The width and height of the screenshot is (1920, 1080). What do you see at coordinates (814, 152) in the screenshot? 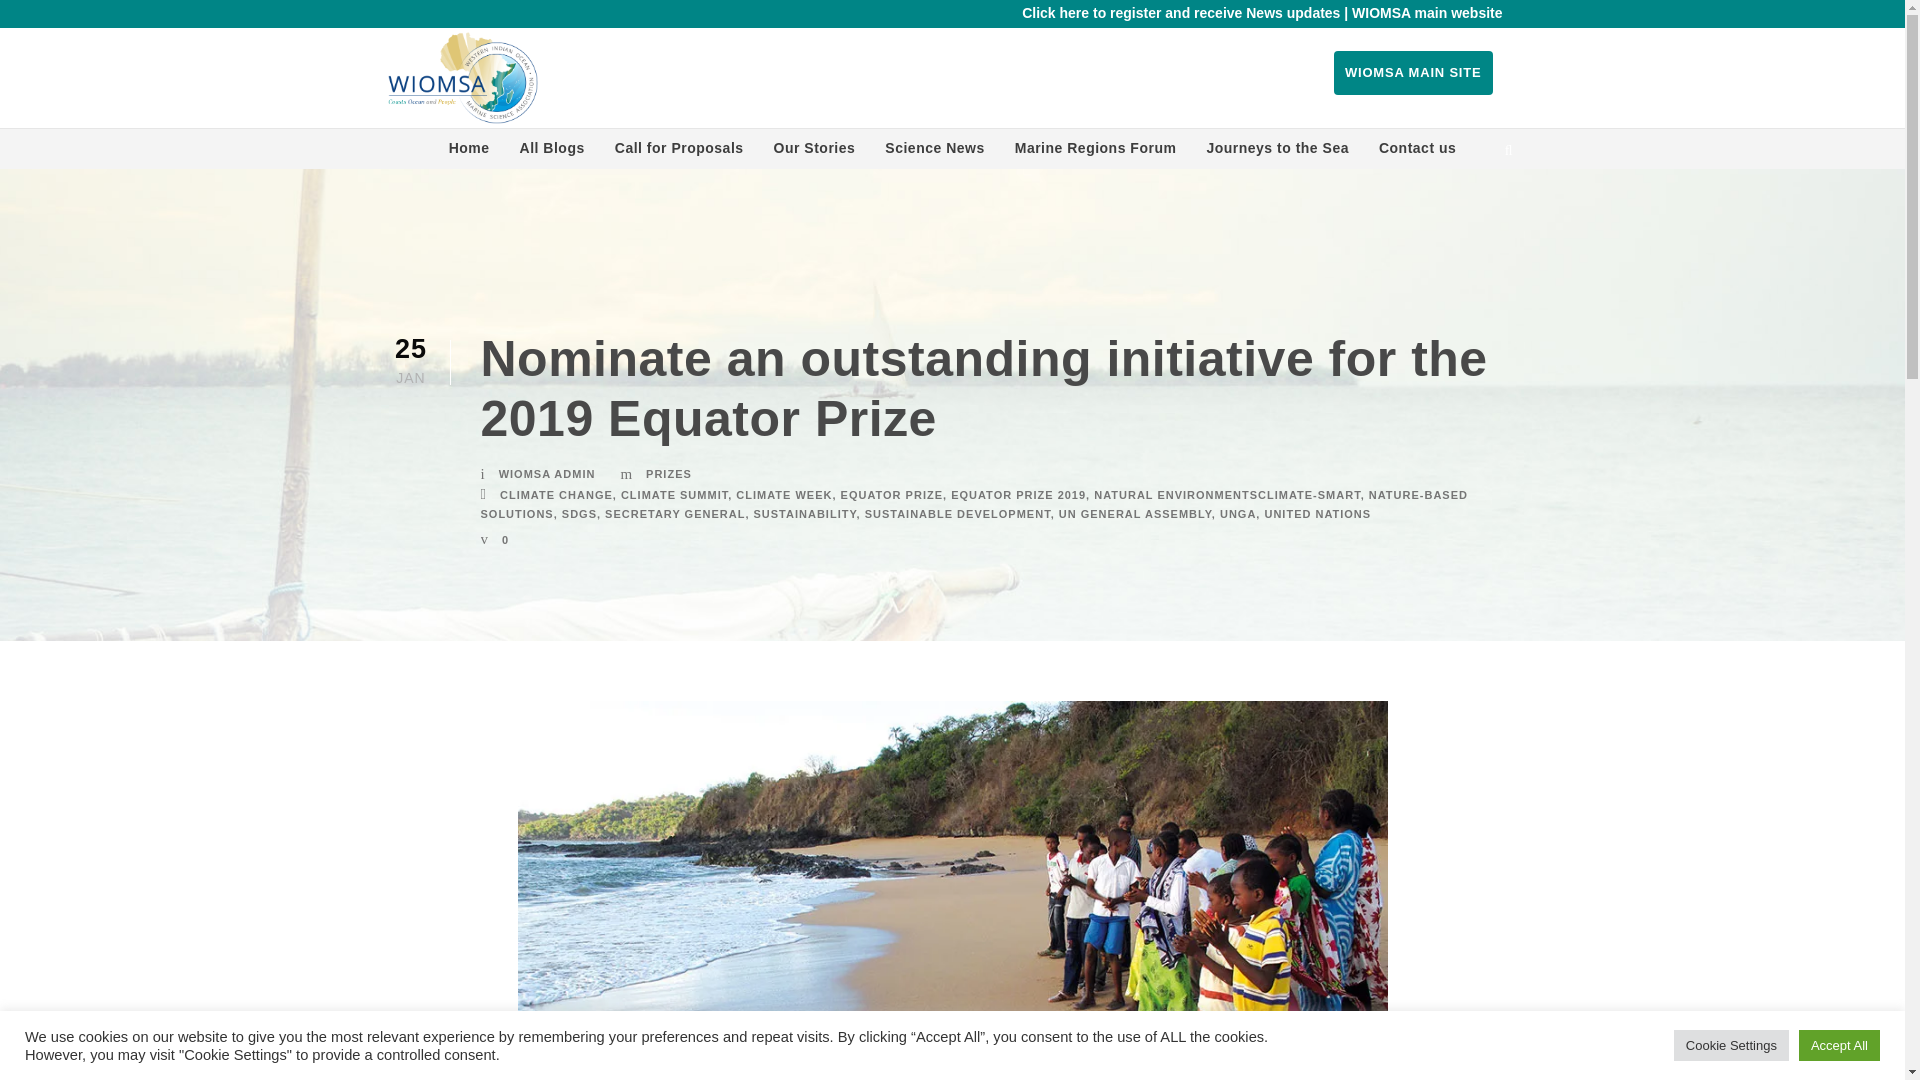
I see `Our Stories` at bounding box center [814, 152].